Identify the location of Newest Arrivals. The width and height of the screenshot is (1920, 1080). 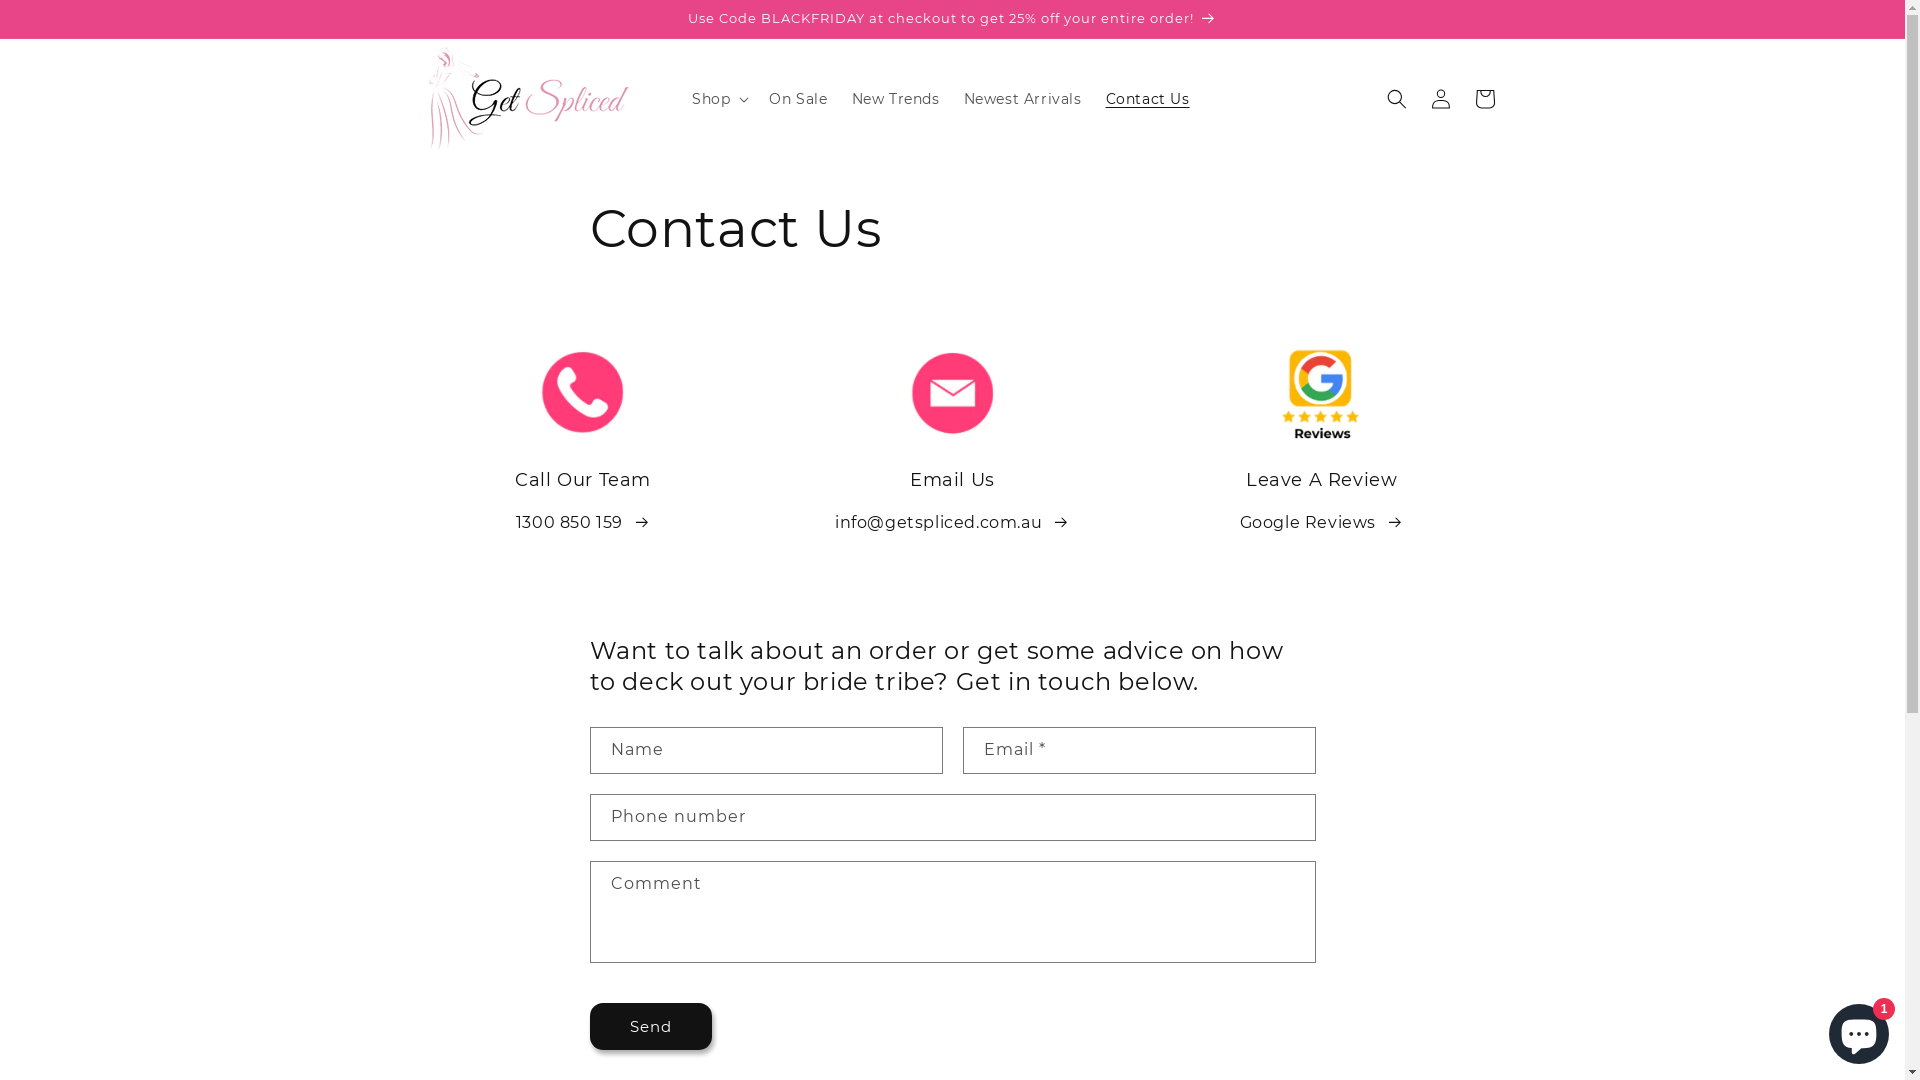
(1023, 98).